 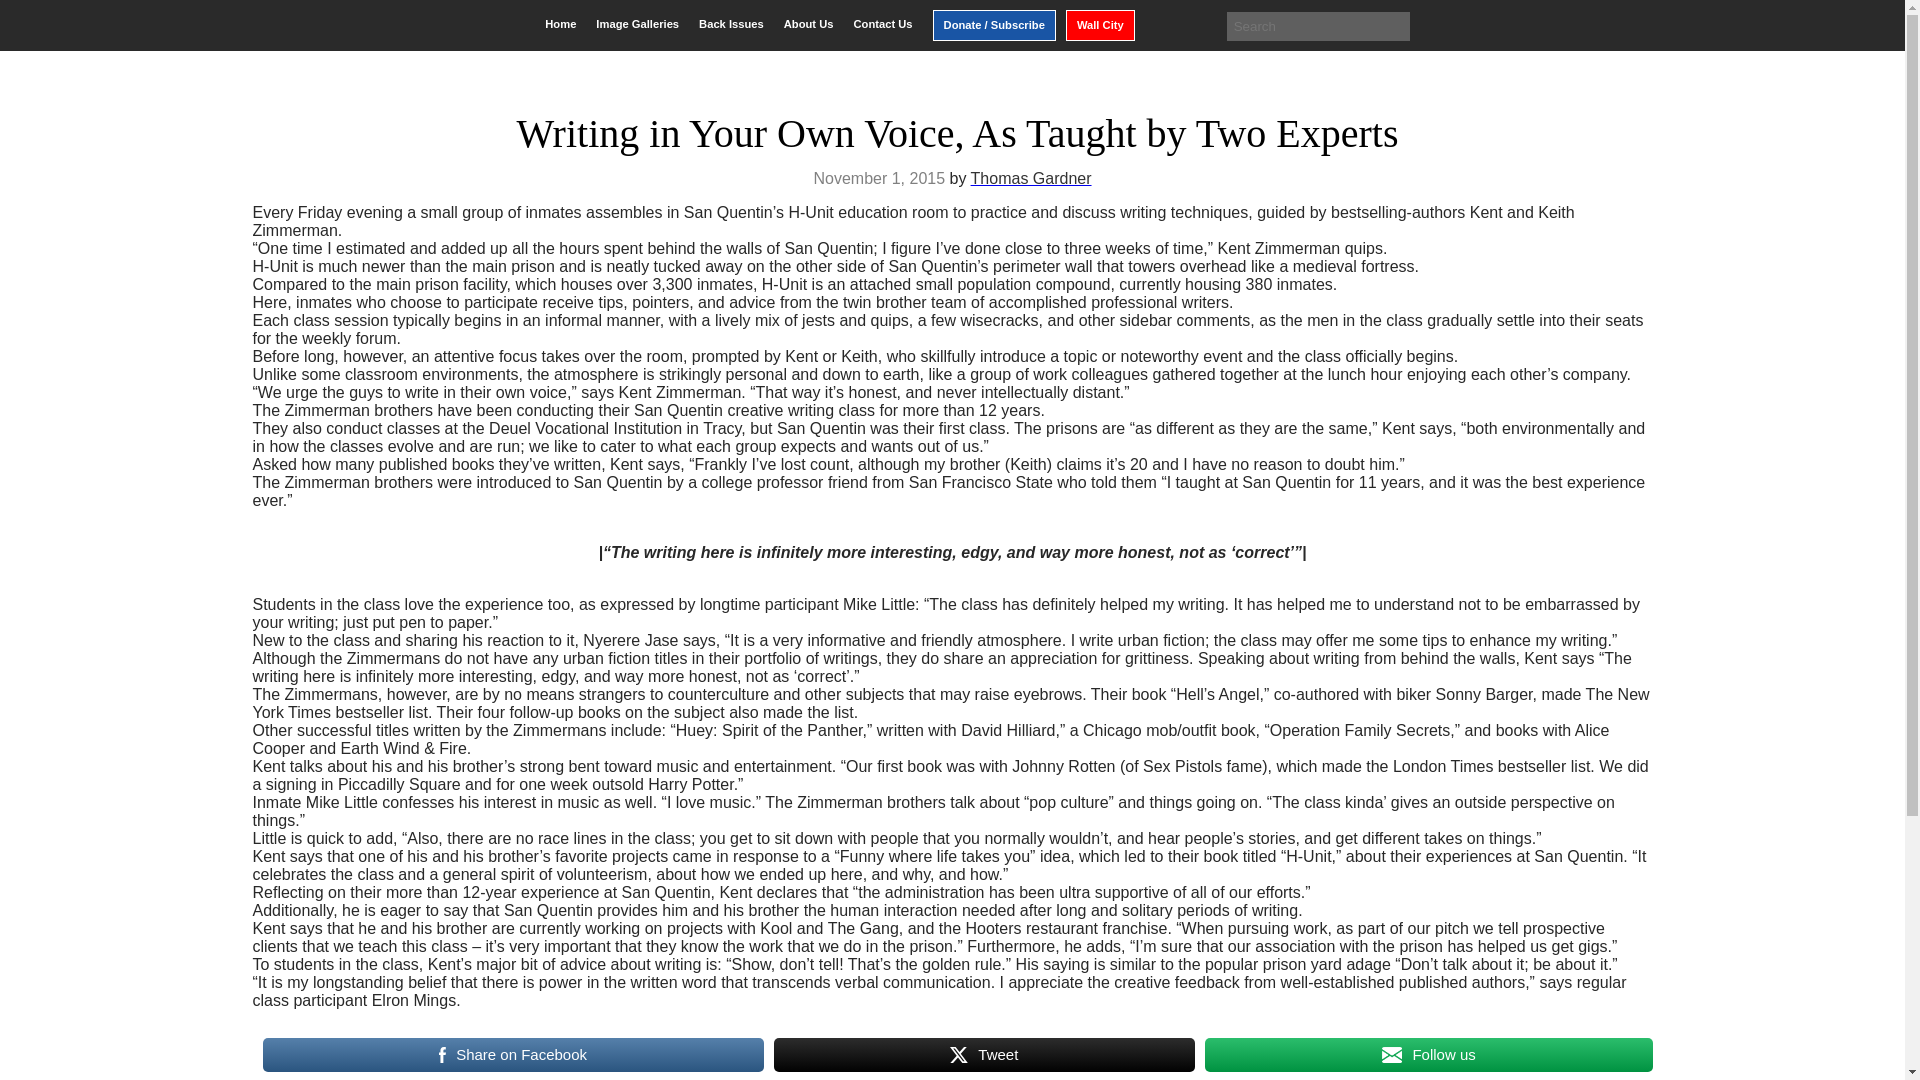 What do you see at coordinates (1428, 1054) in the screenshot?
I see `Follow us` at bounding box center [1428, 1054].